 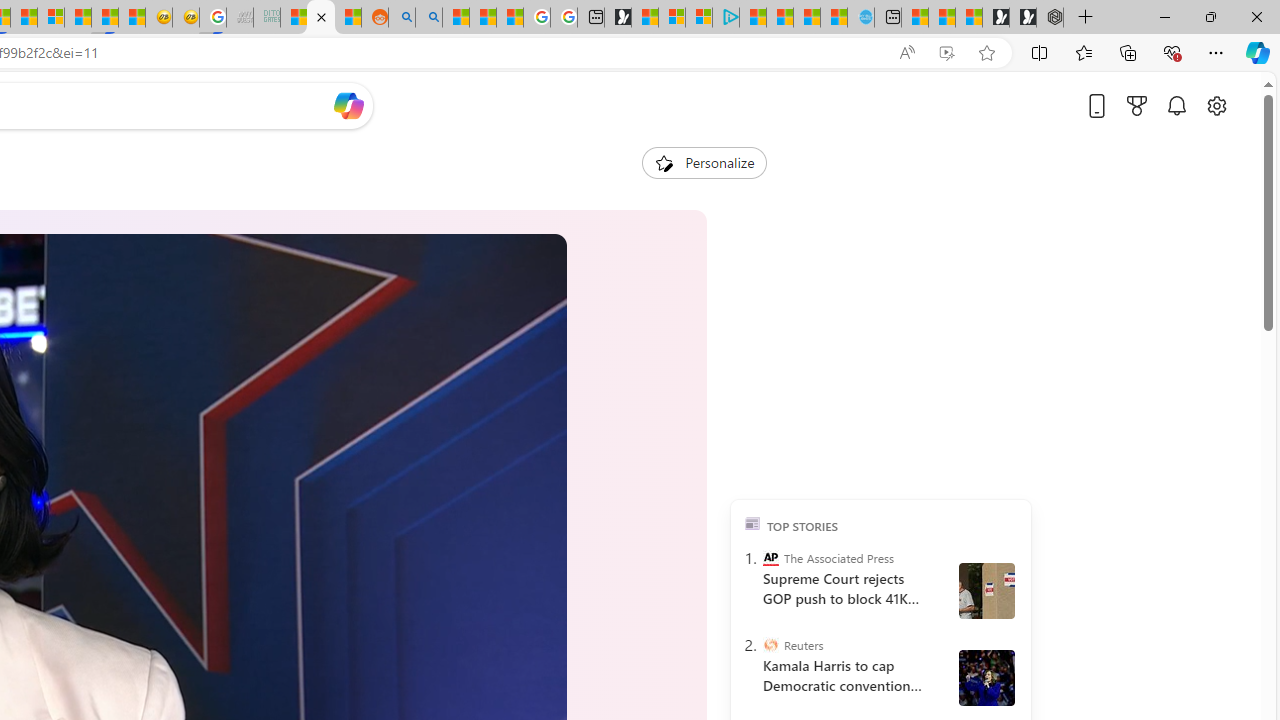 What do you see at coordinates (946, 53) in the screenshot?
I see `Enhance video` at bounding box center [946, 53].